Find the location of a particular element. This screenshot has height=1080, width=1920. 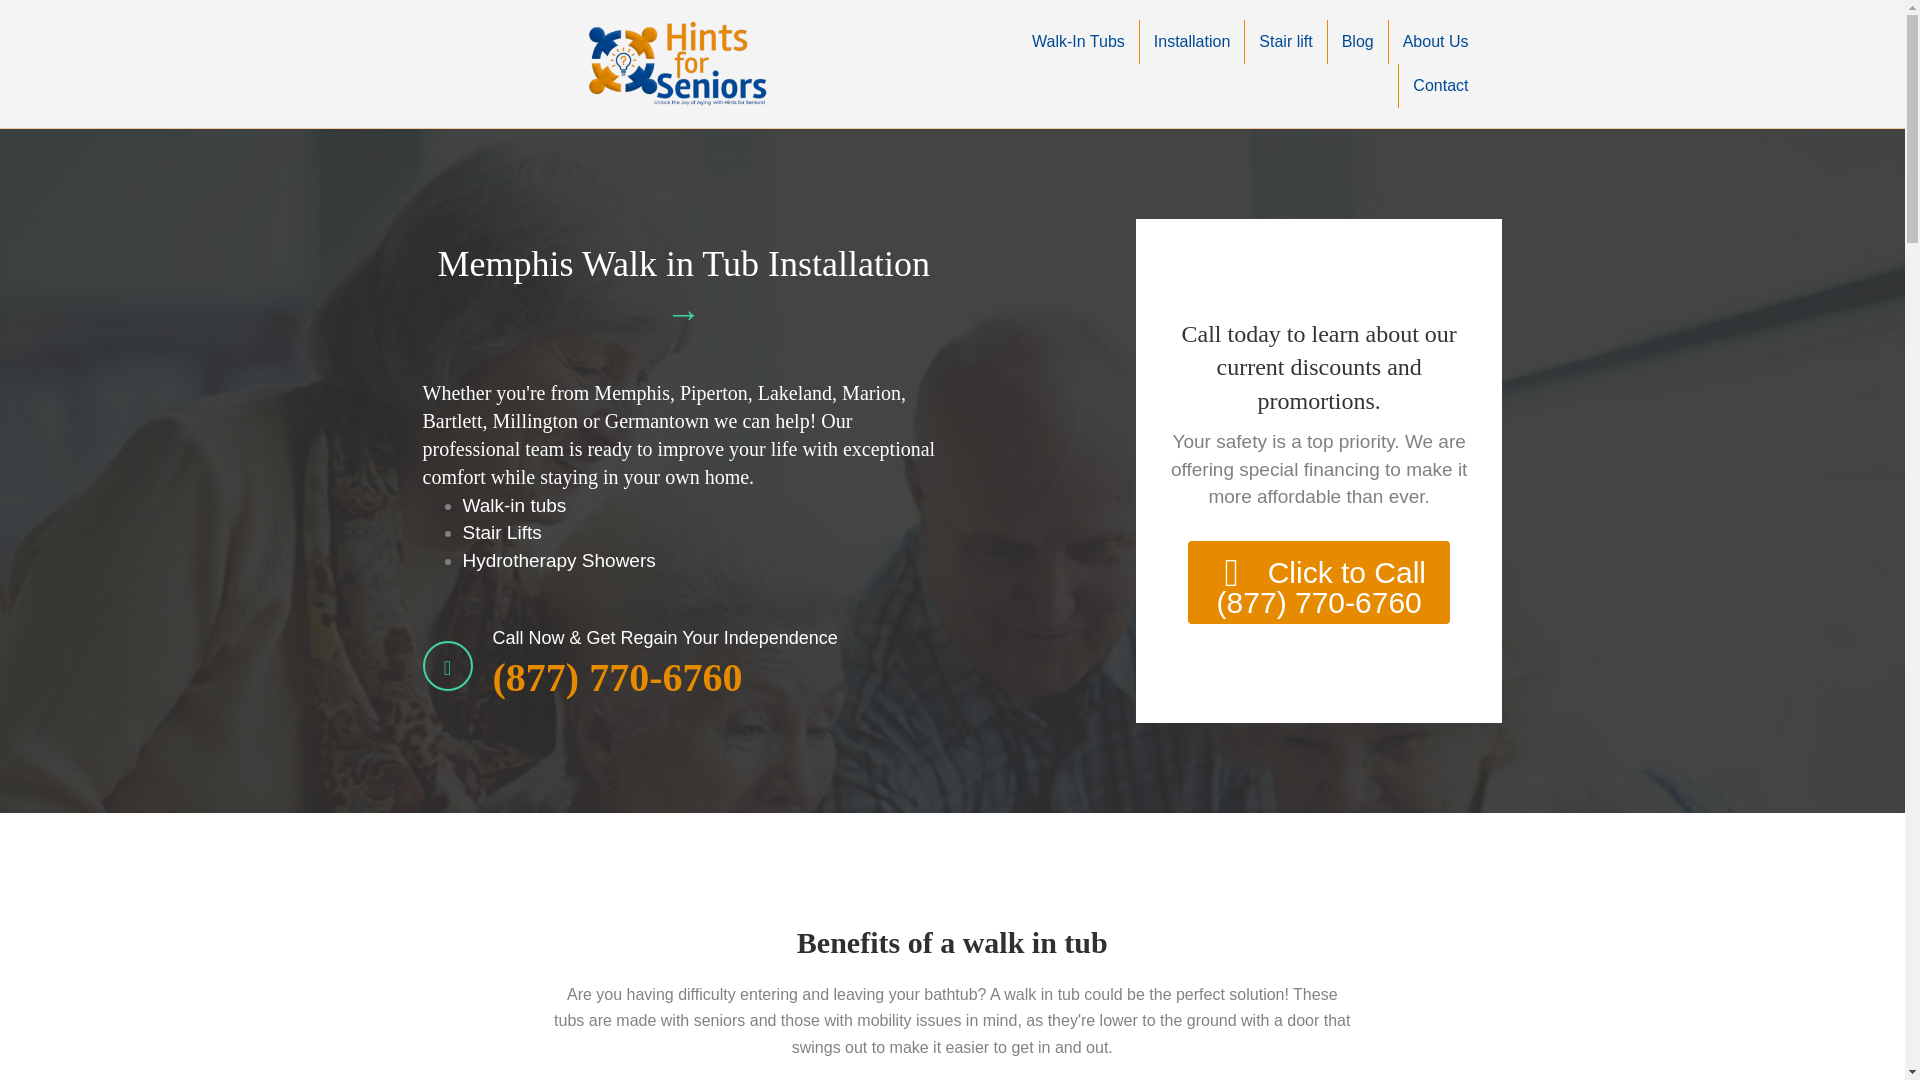

Blog is located at coordinates (1156, 1051).